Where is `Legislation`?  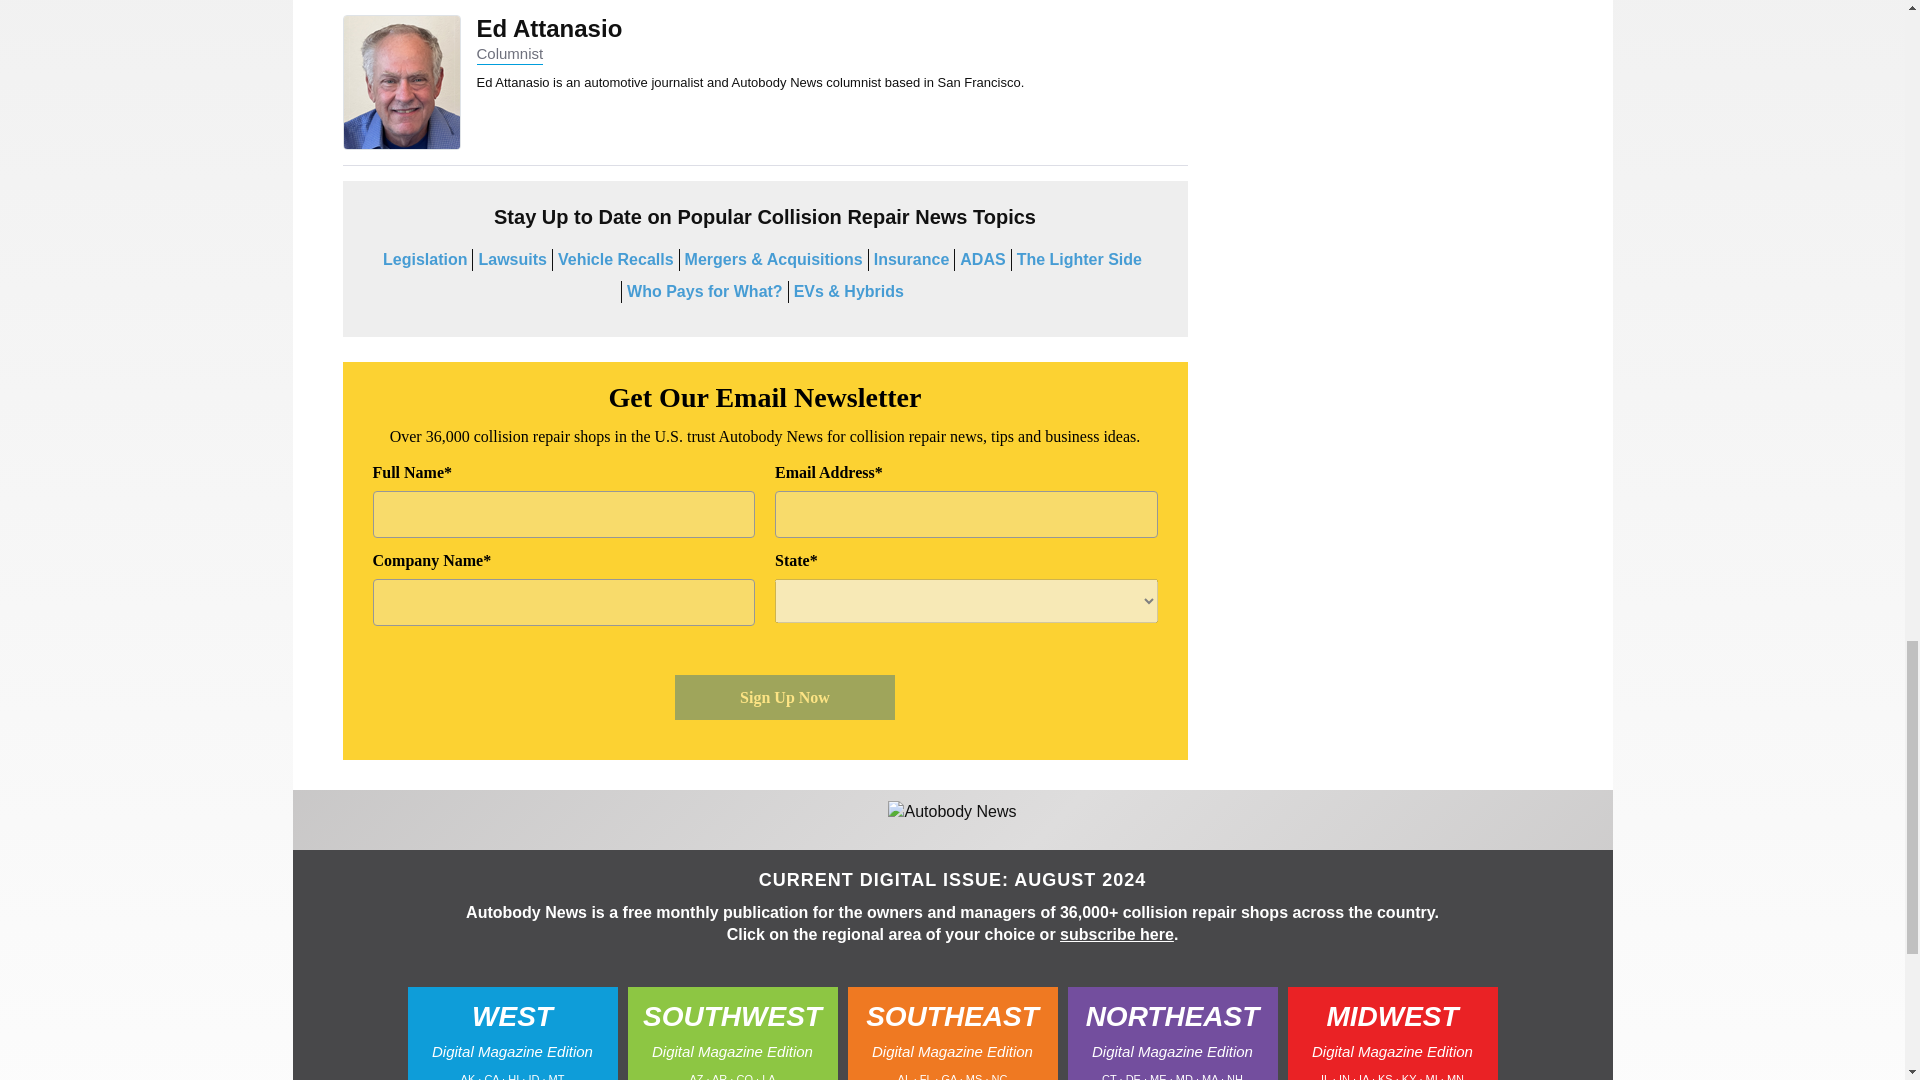
Legislation is located at coordinates (424, 258).